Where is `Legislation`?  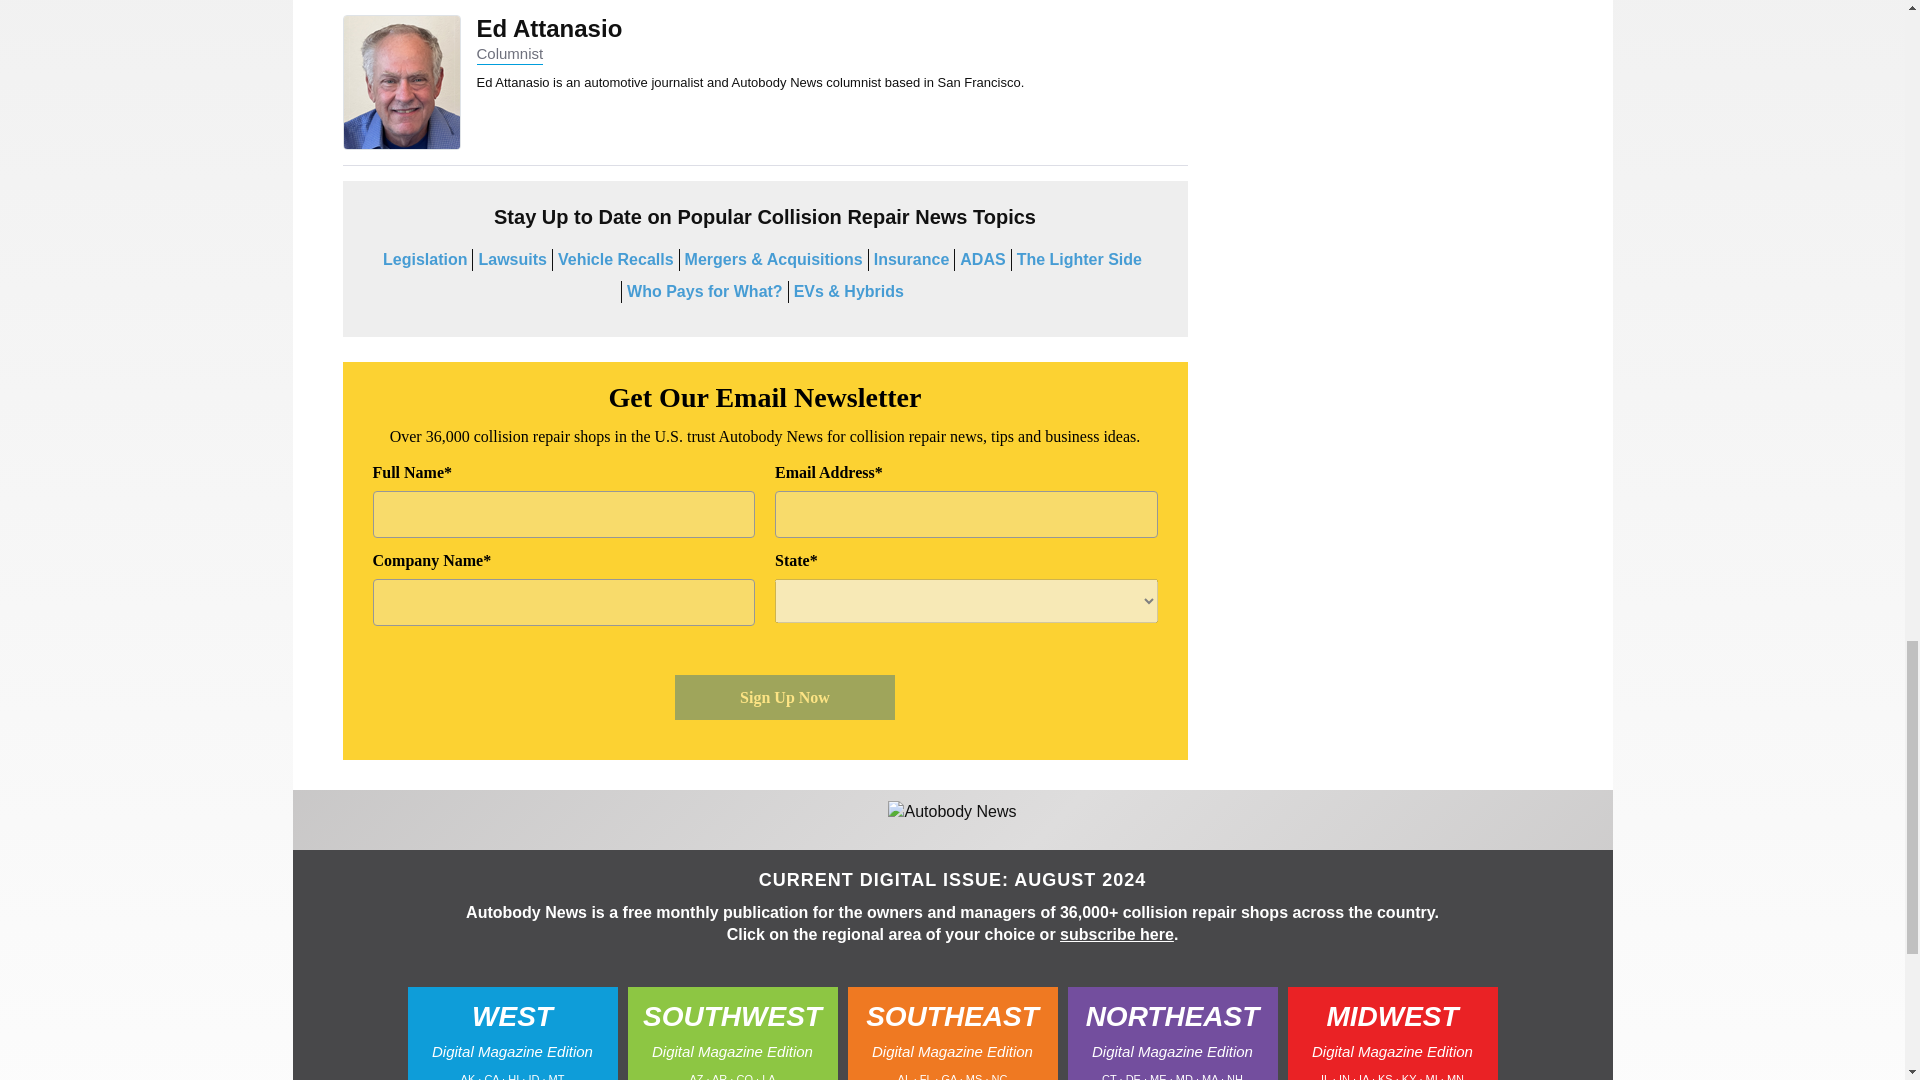
Legislation is located at coordinates (424, 258).